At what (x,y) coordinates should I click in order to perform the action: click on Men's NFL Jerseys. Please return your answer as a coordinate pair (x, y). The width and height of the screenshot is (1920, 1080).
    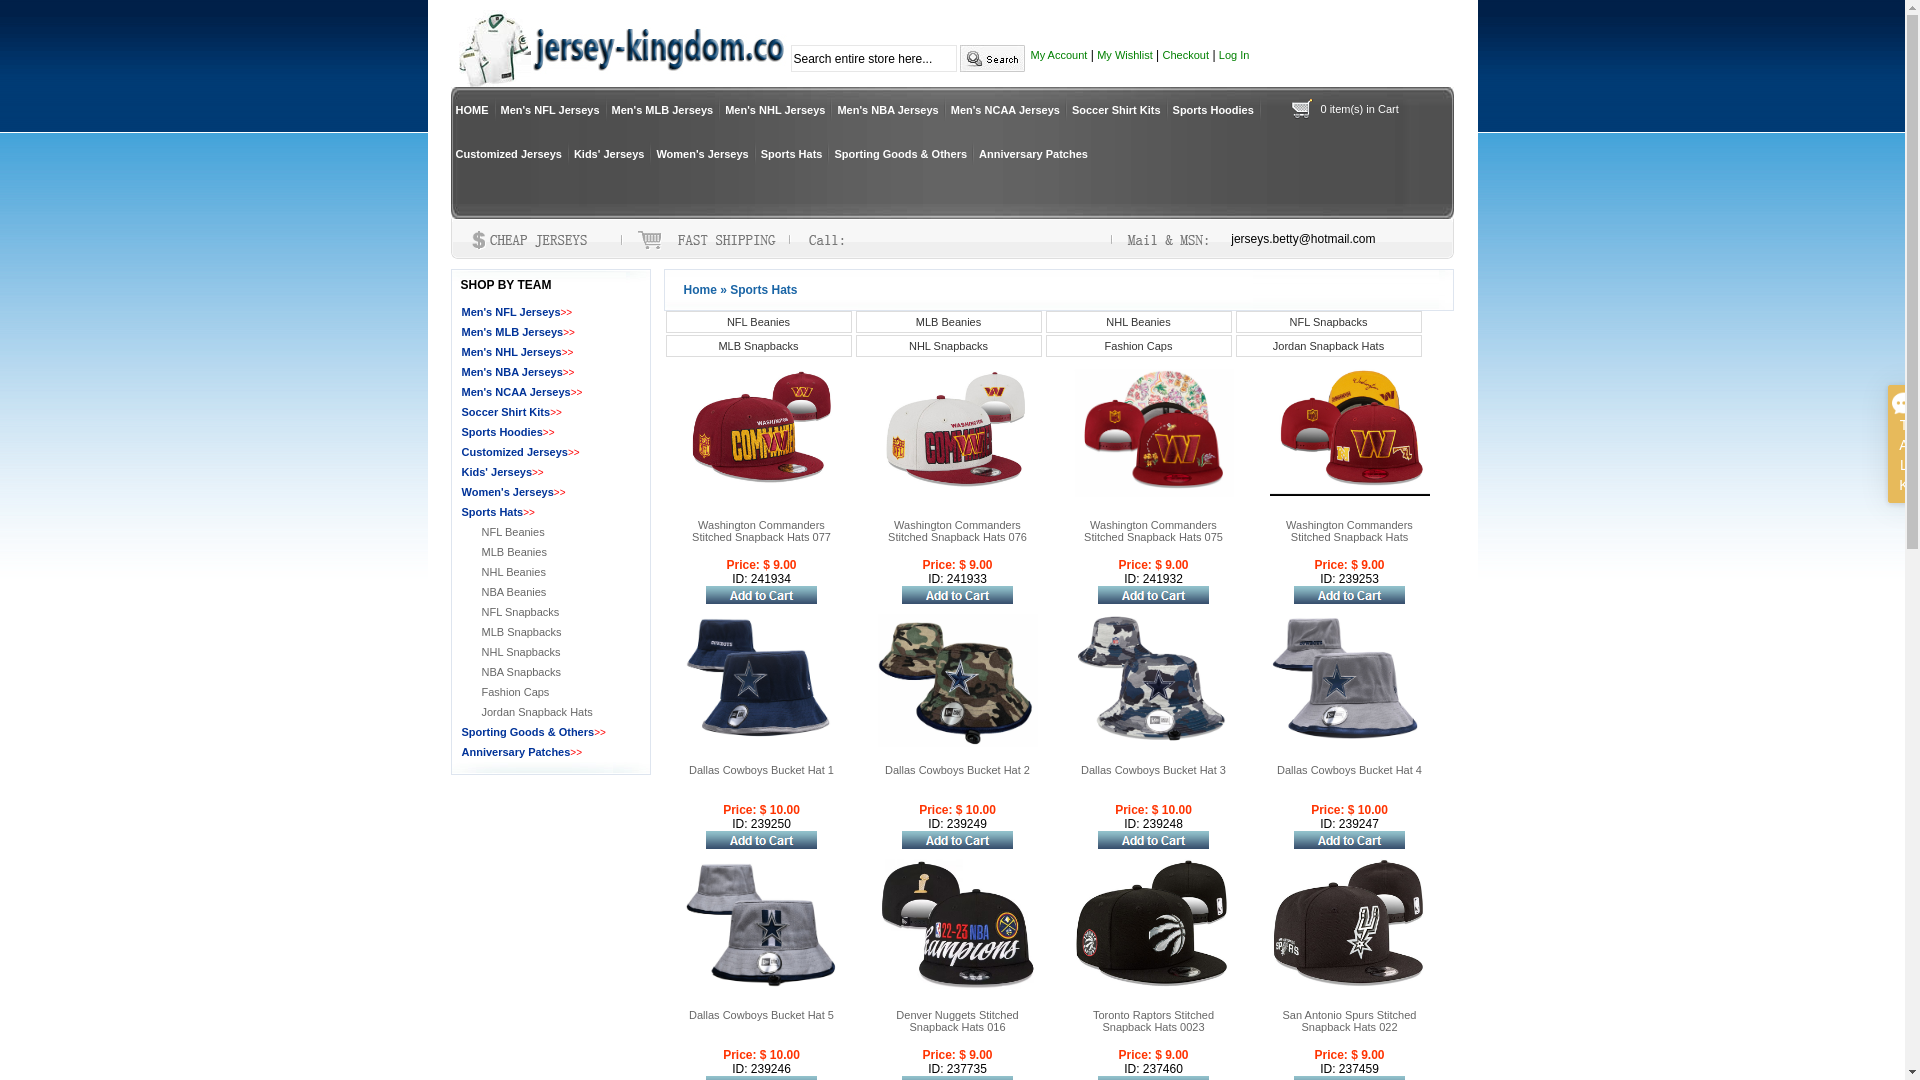
    Looking at the image, I should click on (550, 110).